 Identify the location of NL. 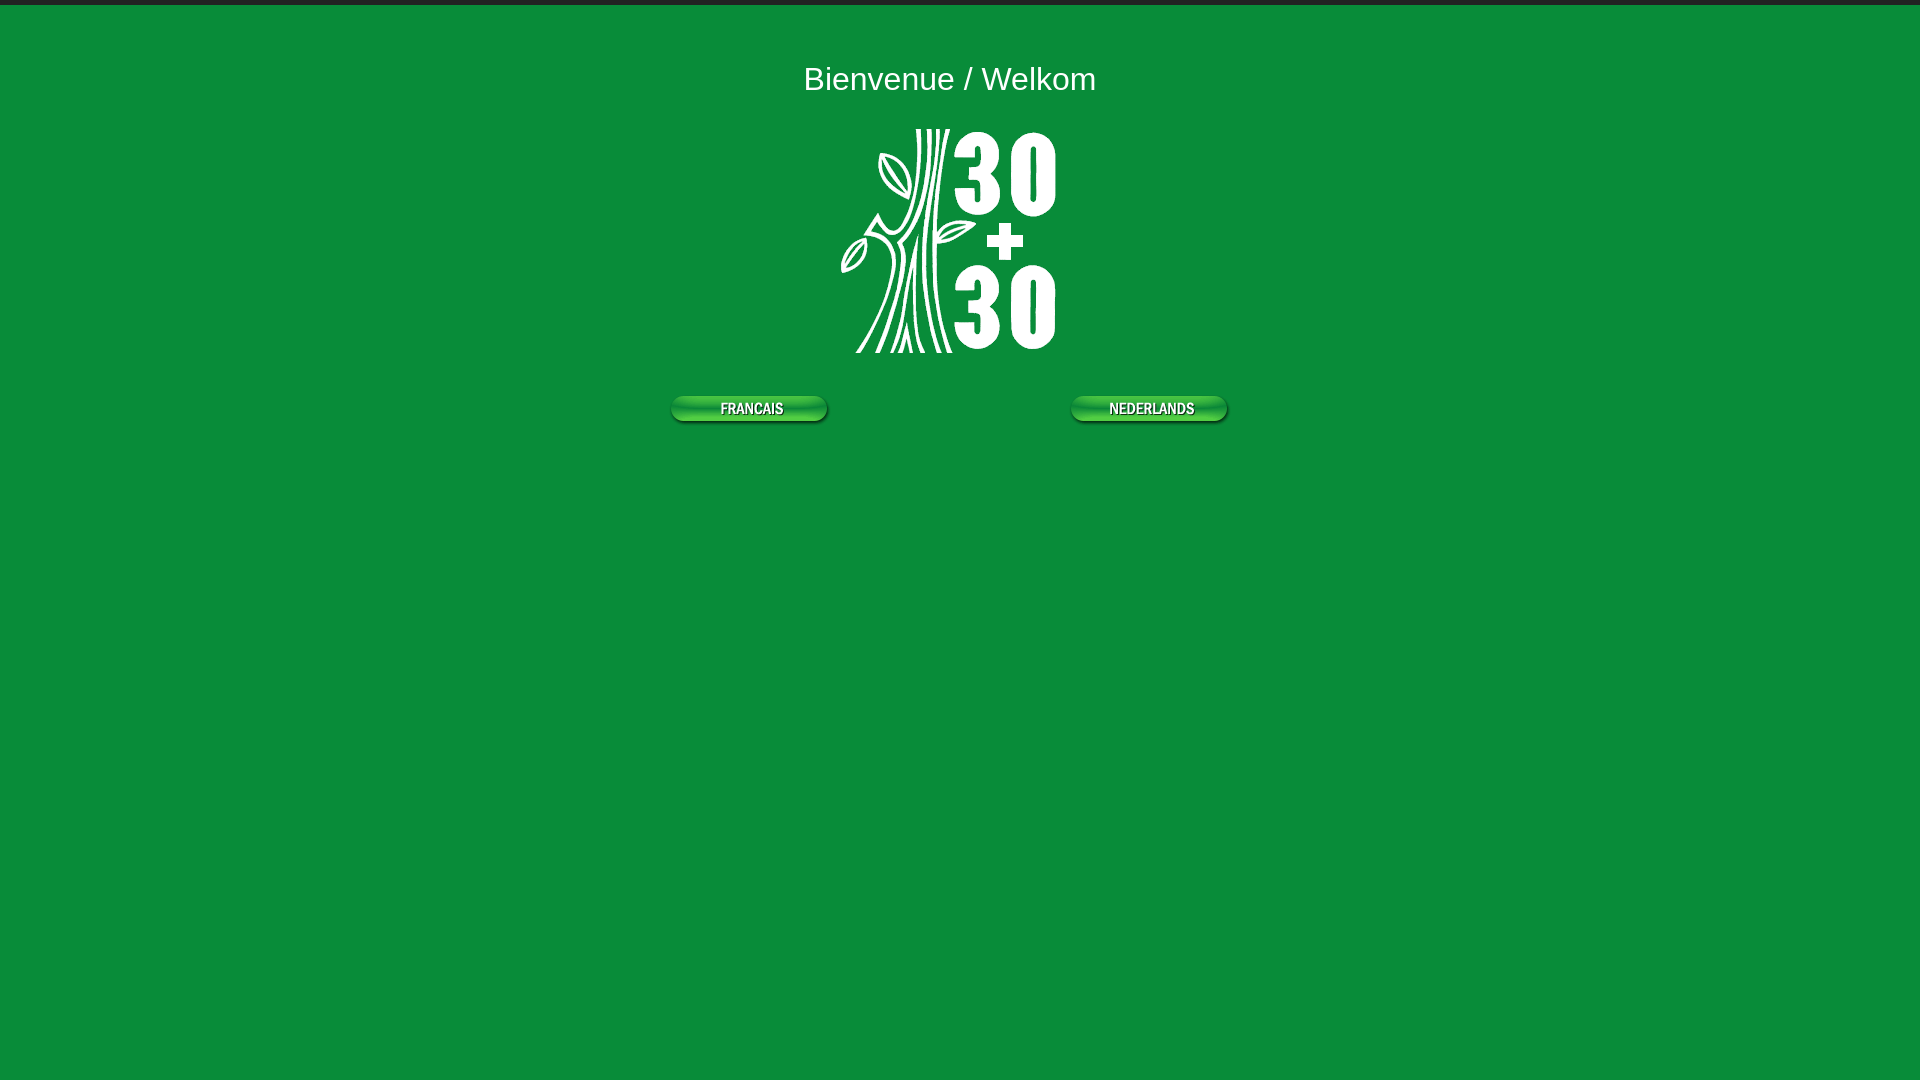
(1150, 410).